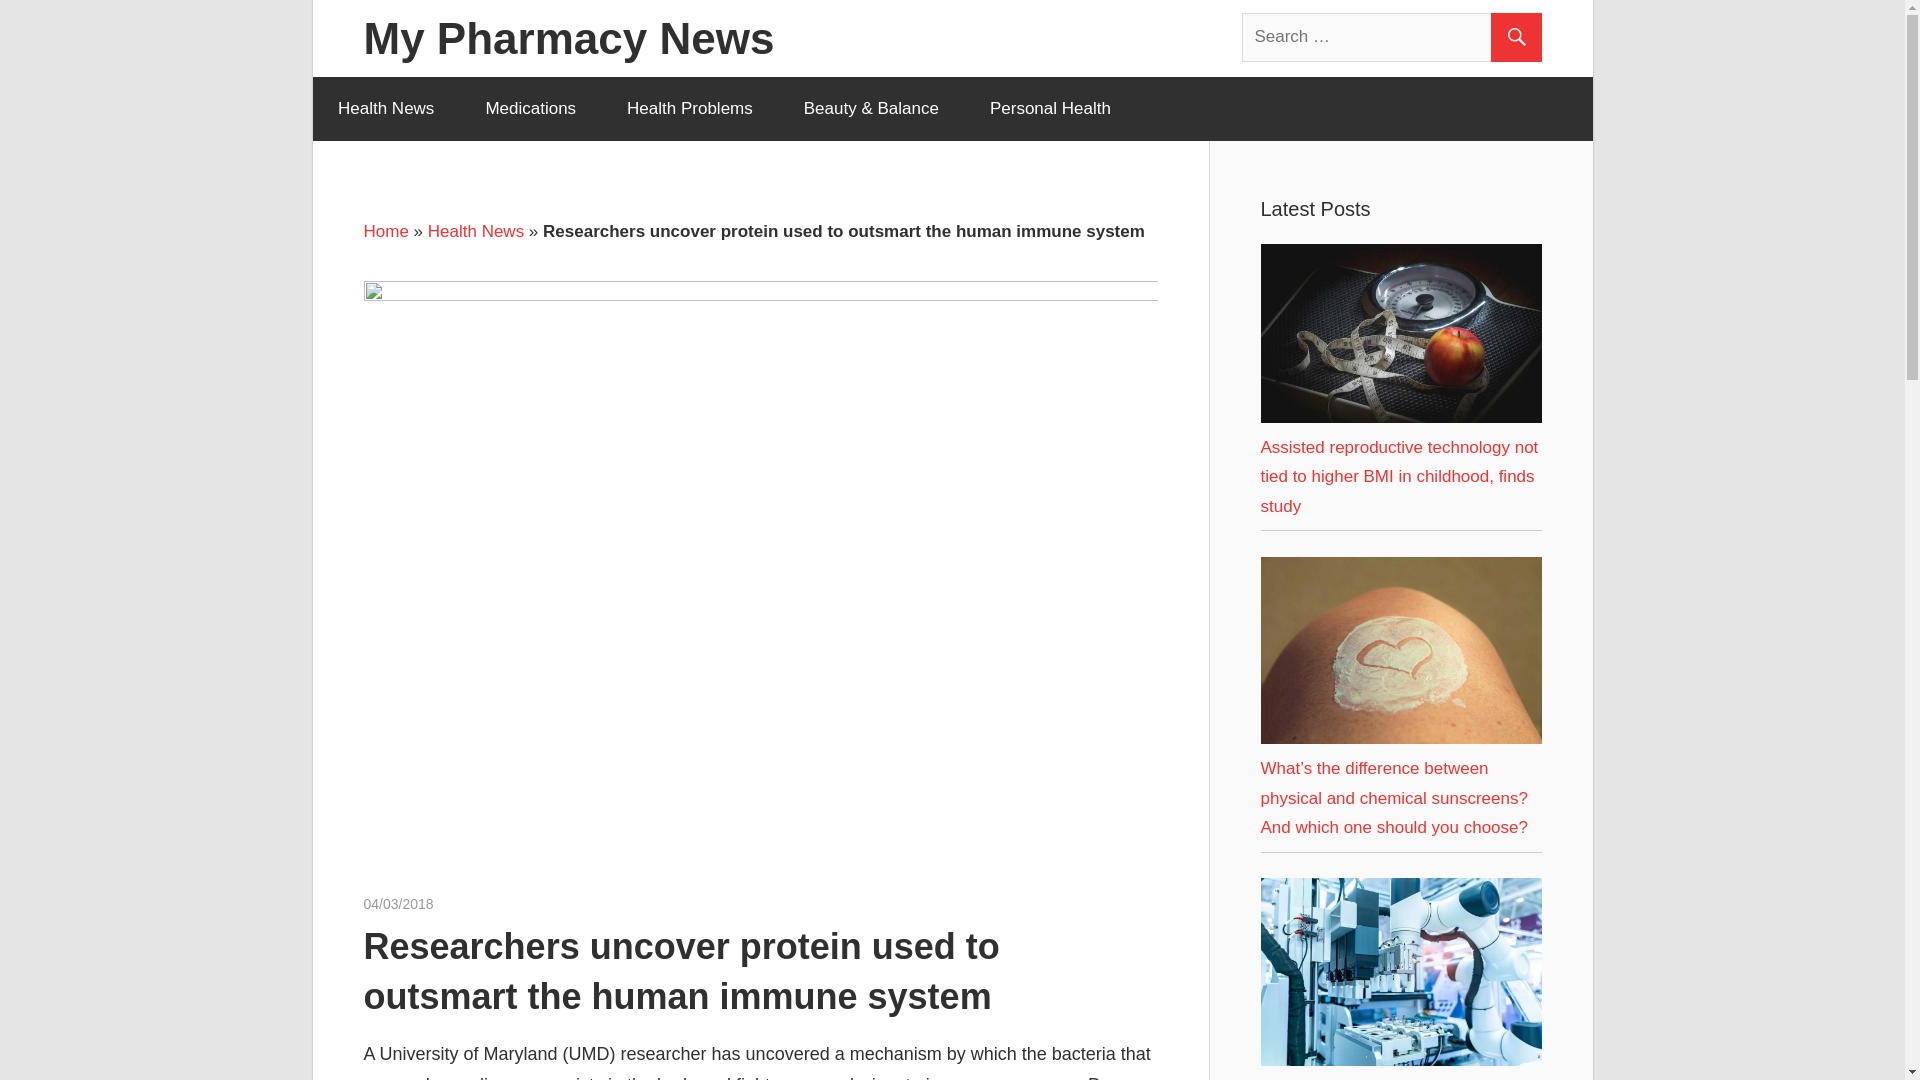 This screenshot has width=1920, height=1080. Describe the element at coordinates (384, 108) in the screenshot. I see `Health News` at that location.